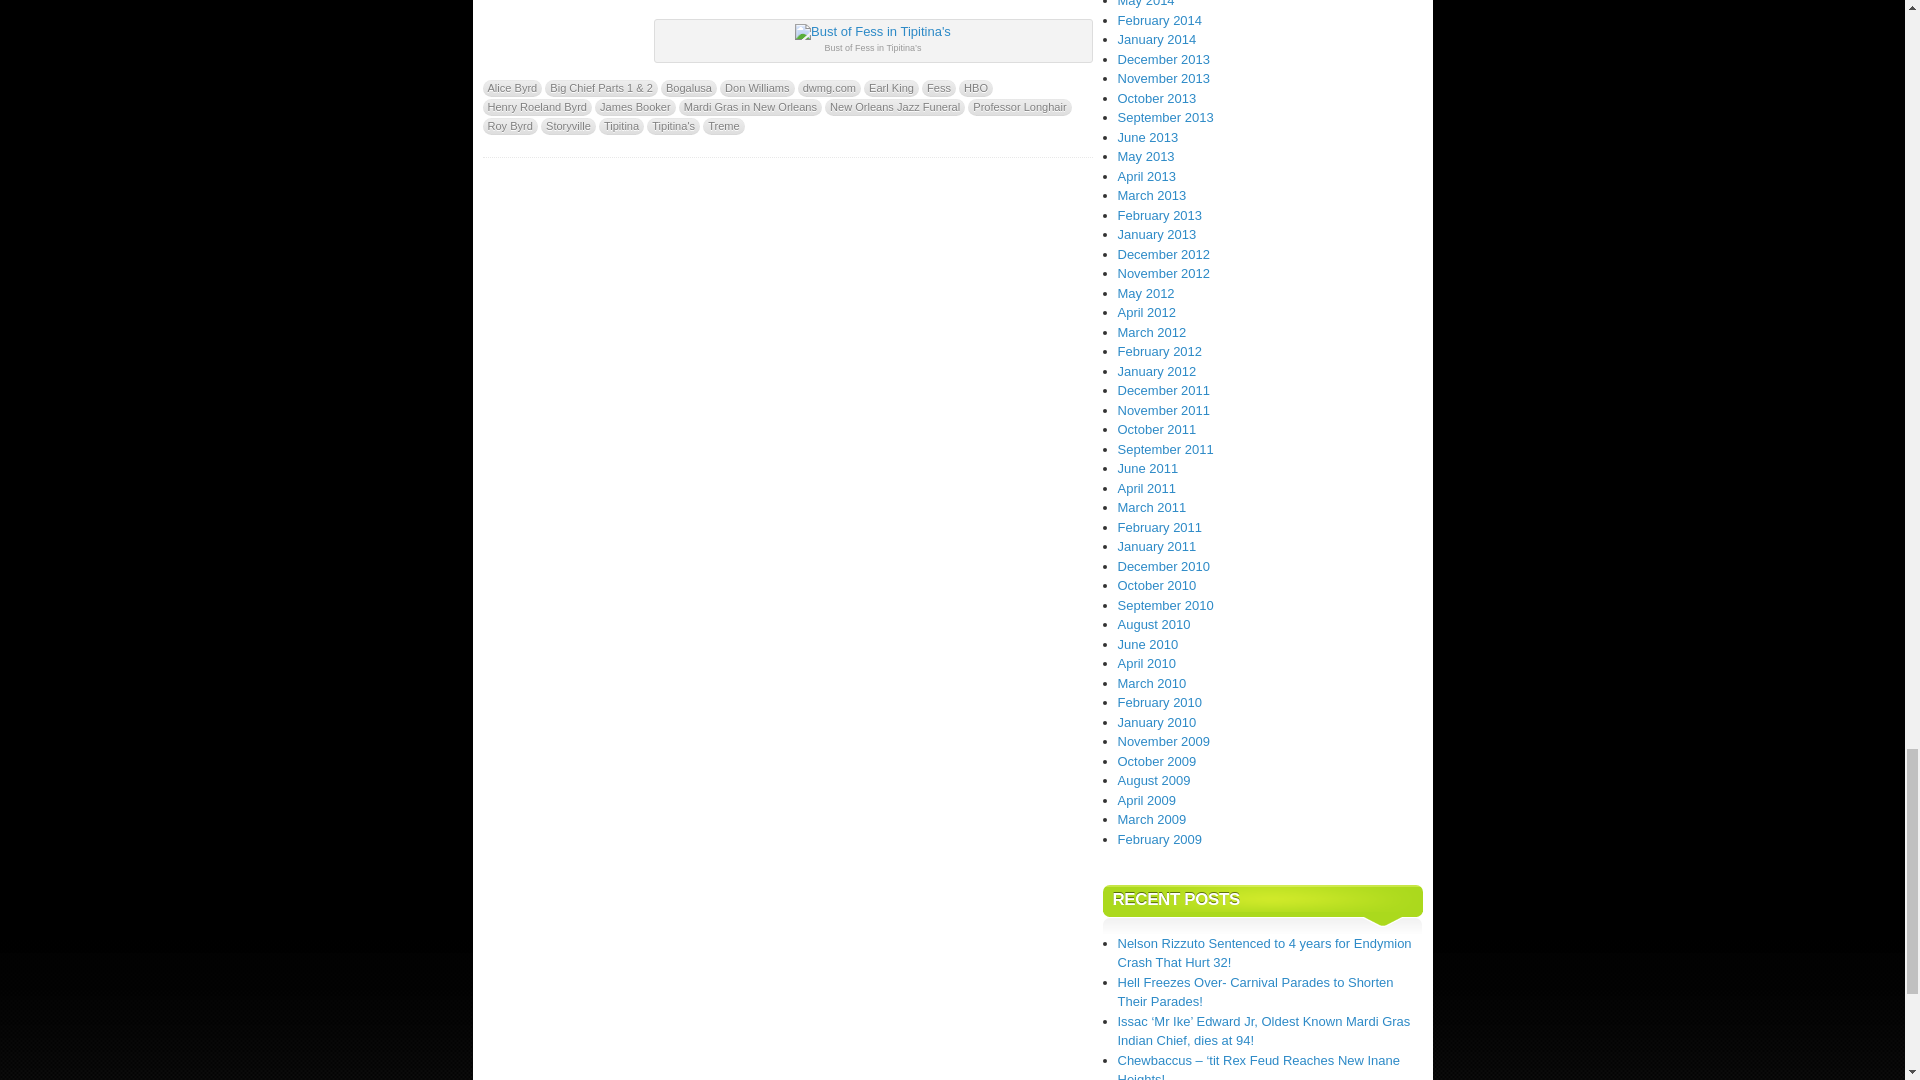 The height and width of the screenshot is (1080, 1920). I want to click on HBO, so click(975, 88).